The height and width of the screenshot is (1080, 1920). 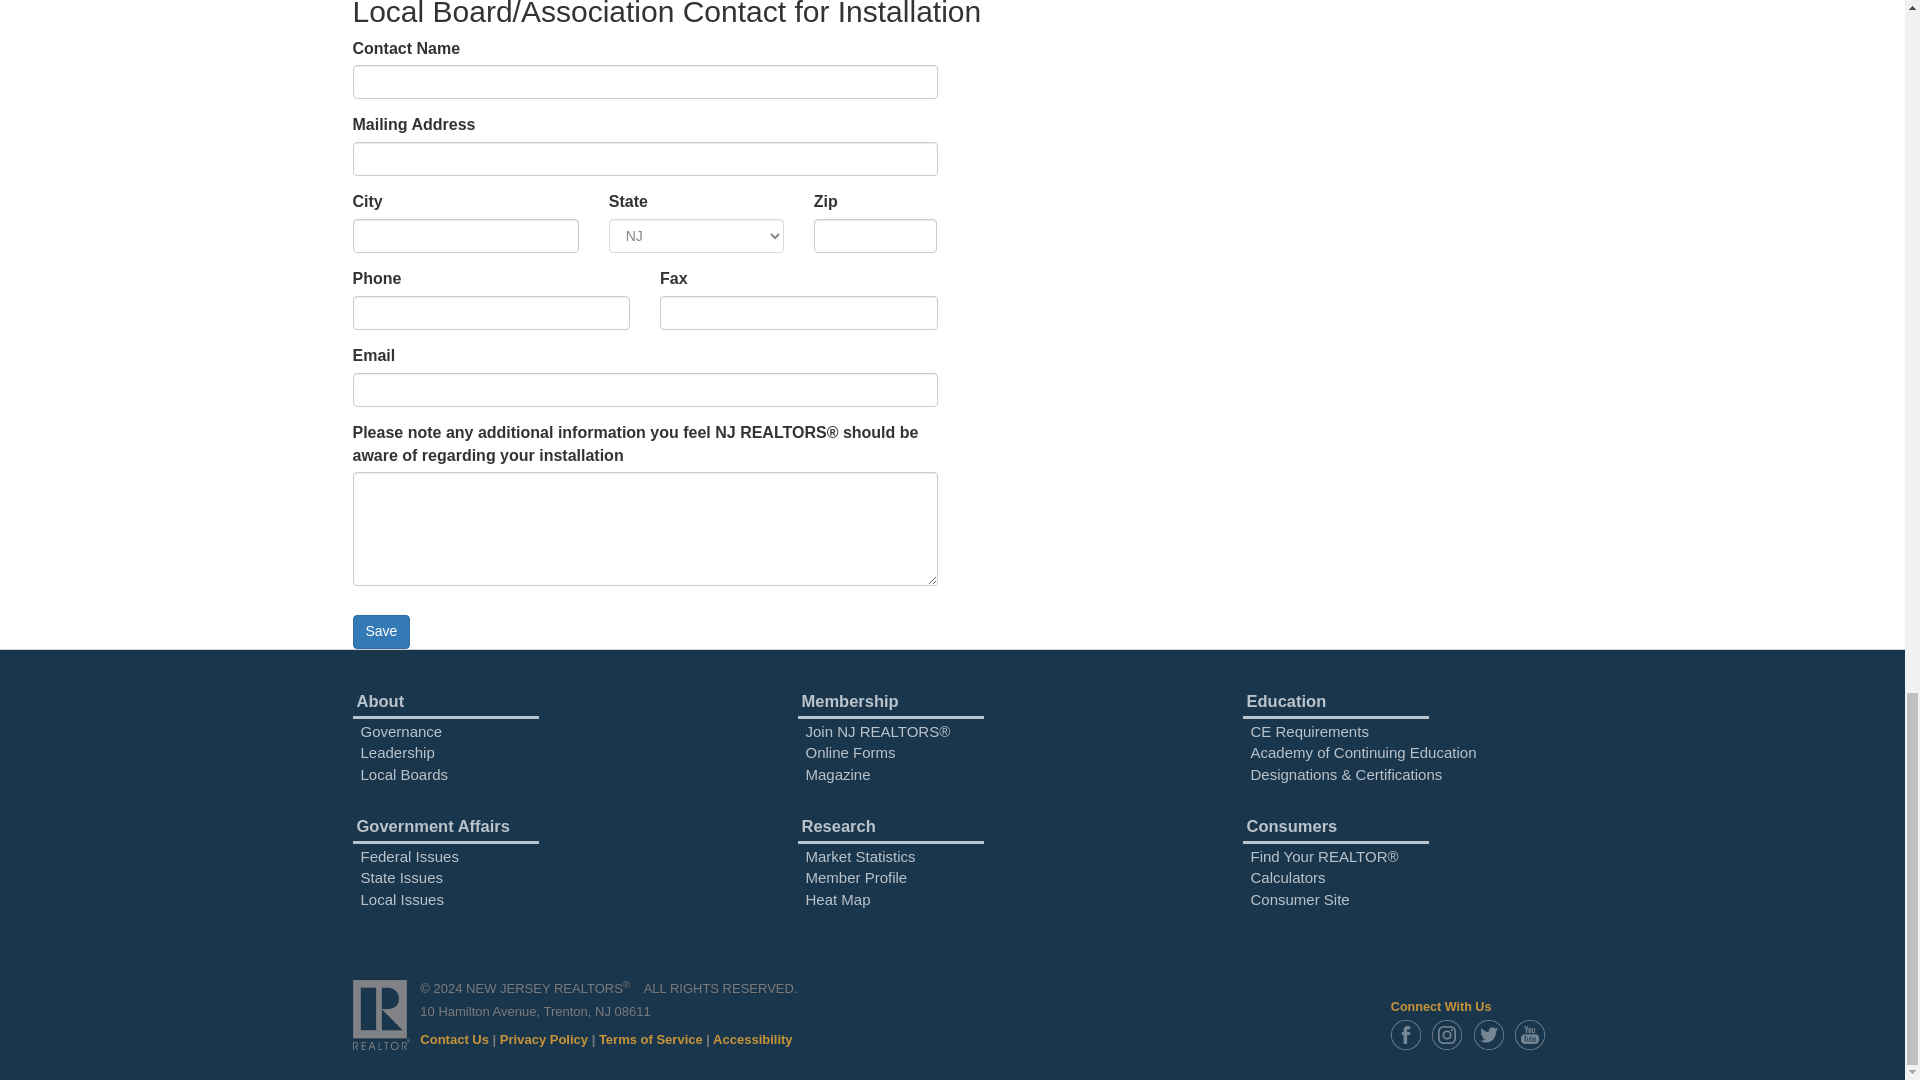 What do you see at coordinates (1362, 752) in the screenshot?
I see `Academy of Continuing Education` at bounding box center [1362, 752].